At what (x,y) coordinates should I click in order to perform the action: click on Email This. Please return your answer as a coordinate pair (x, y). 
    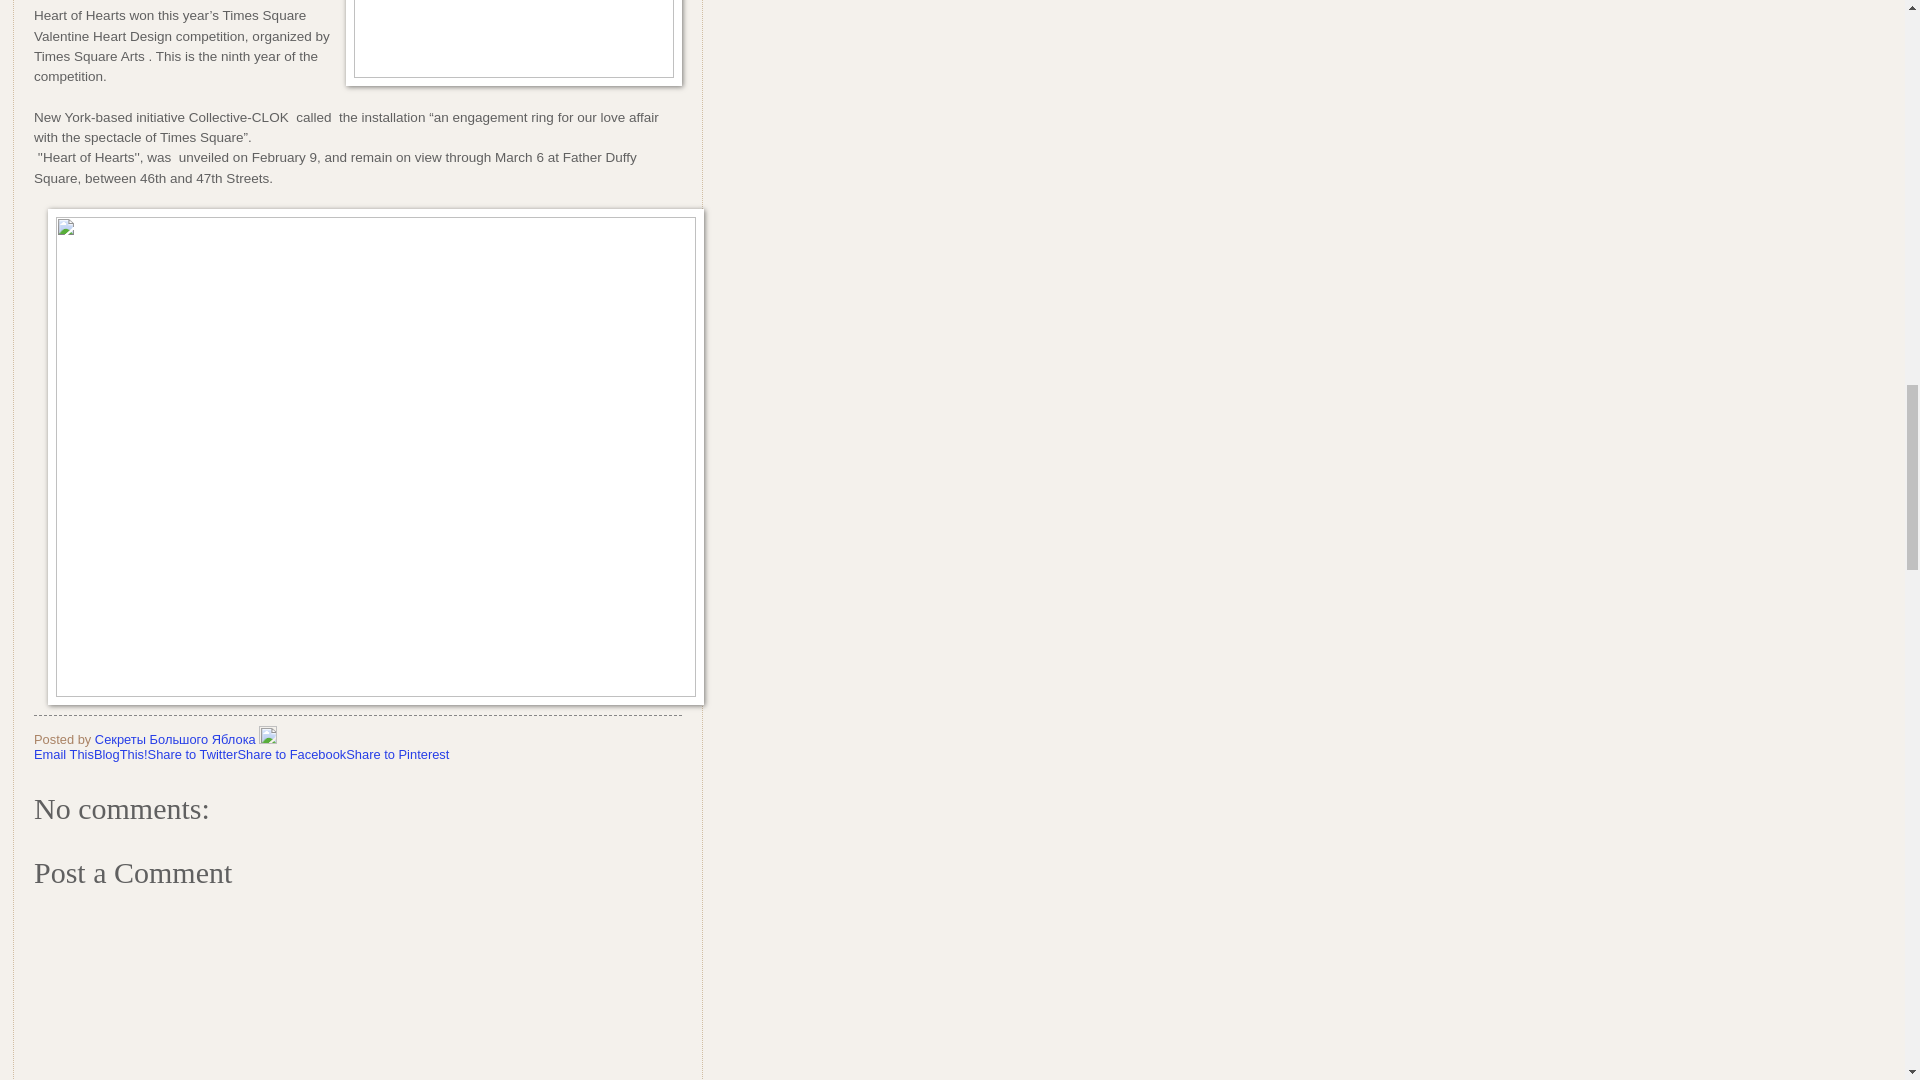
    Looking at the image, I should click on (64, 754).